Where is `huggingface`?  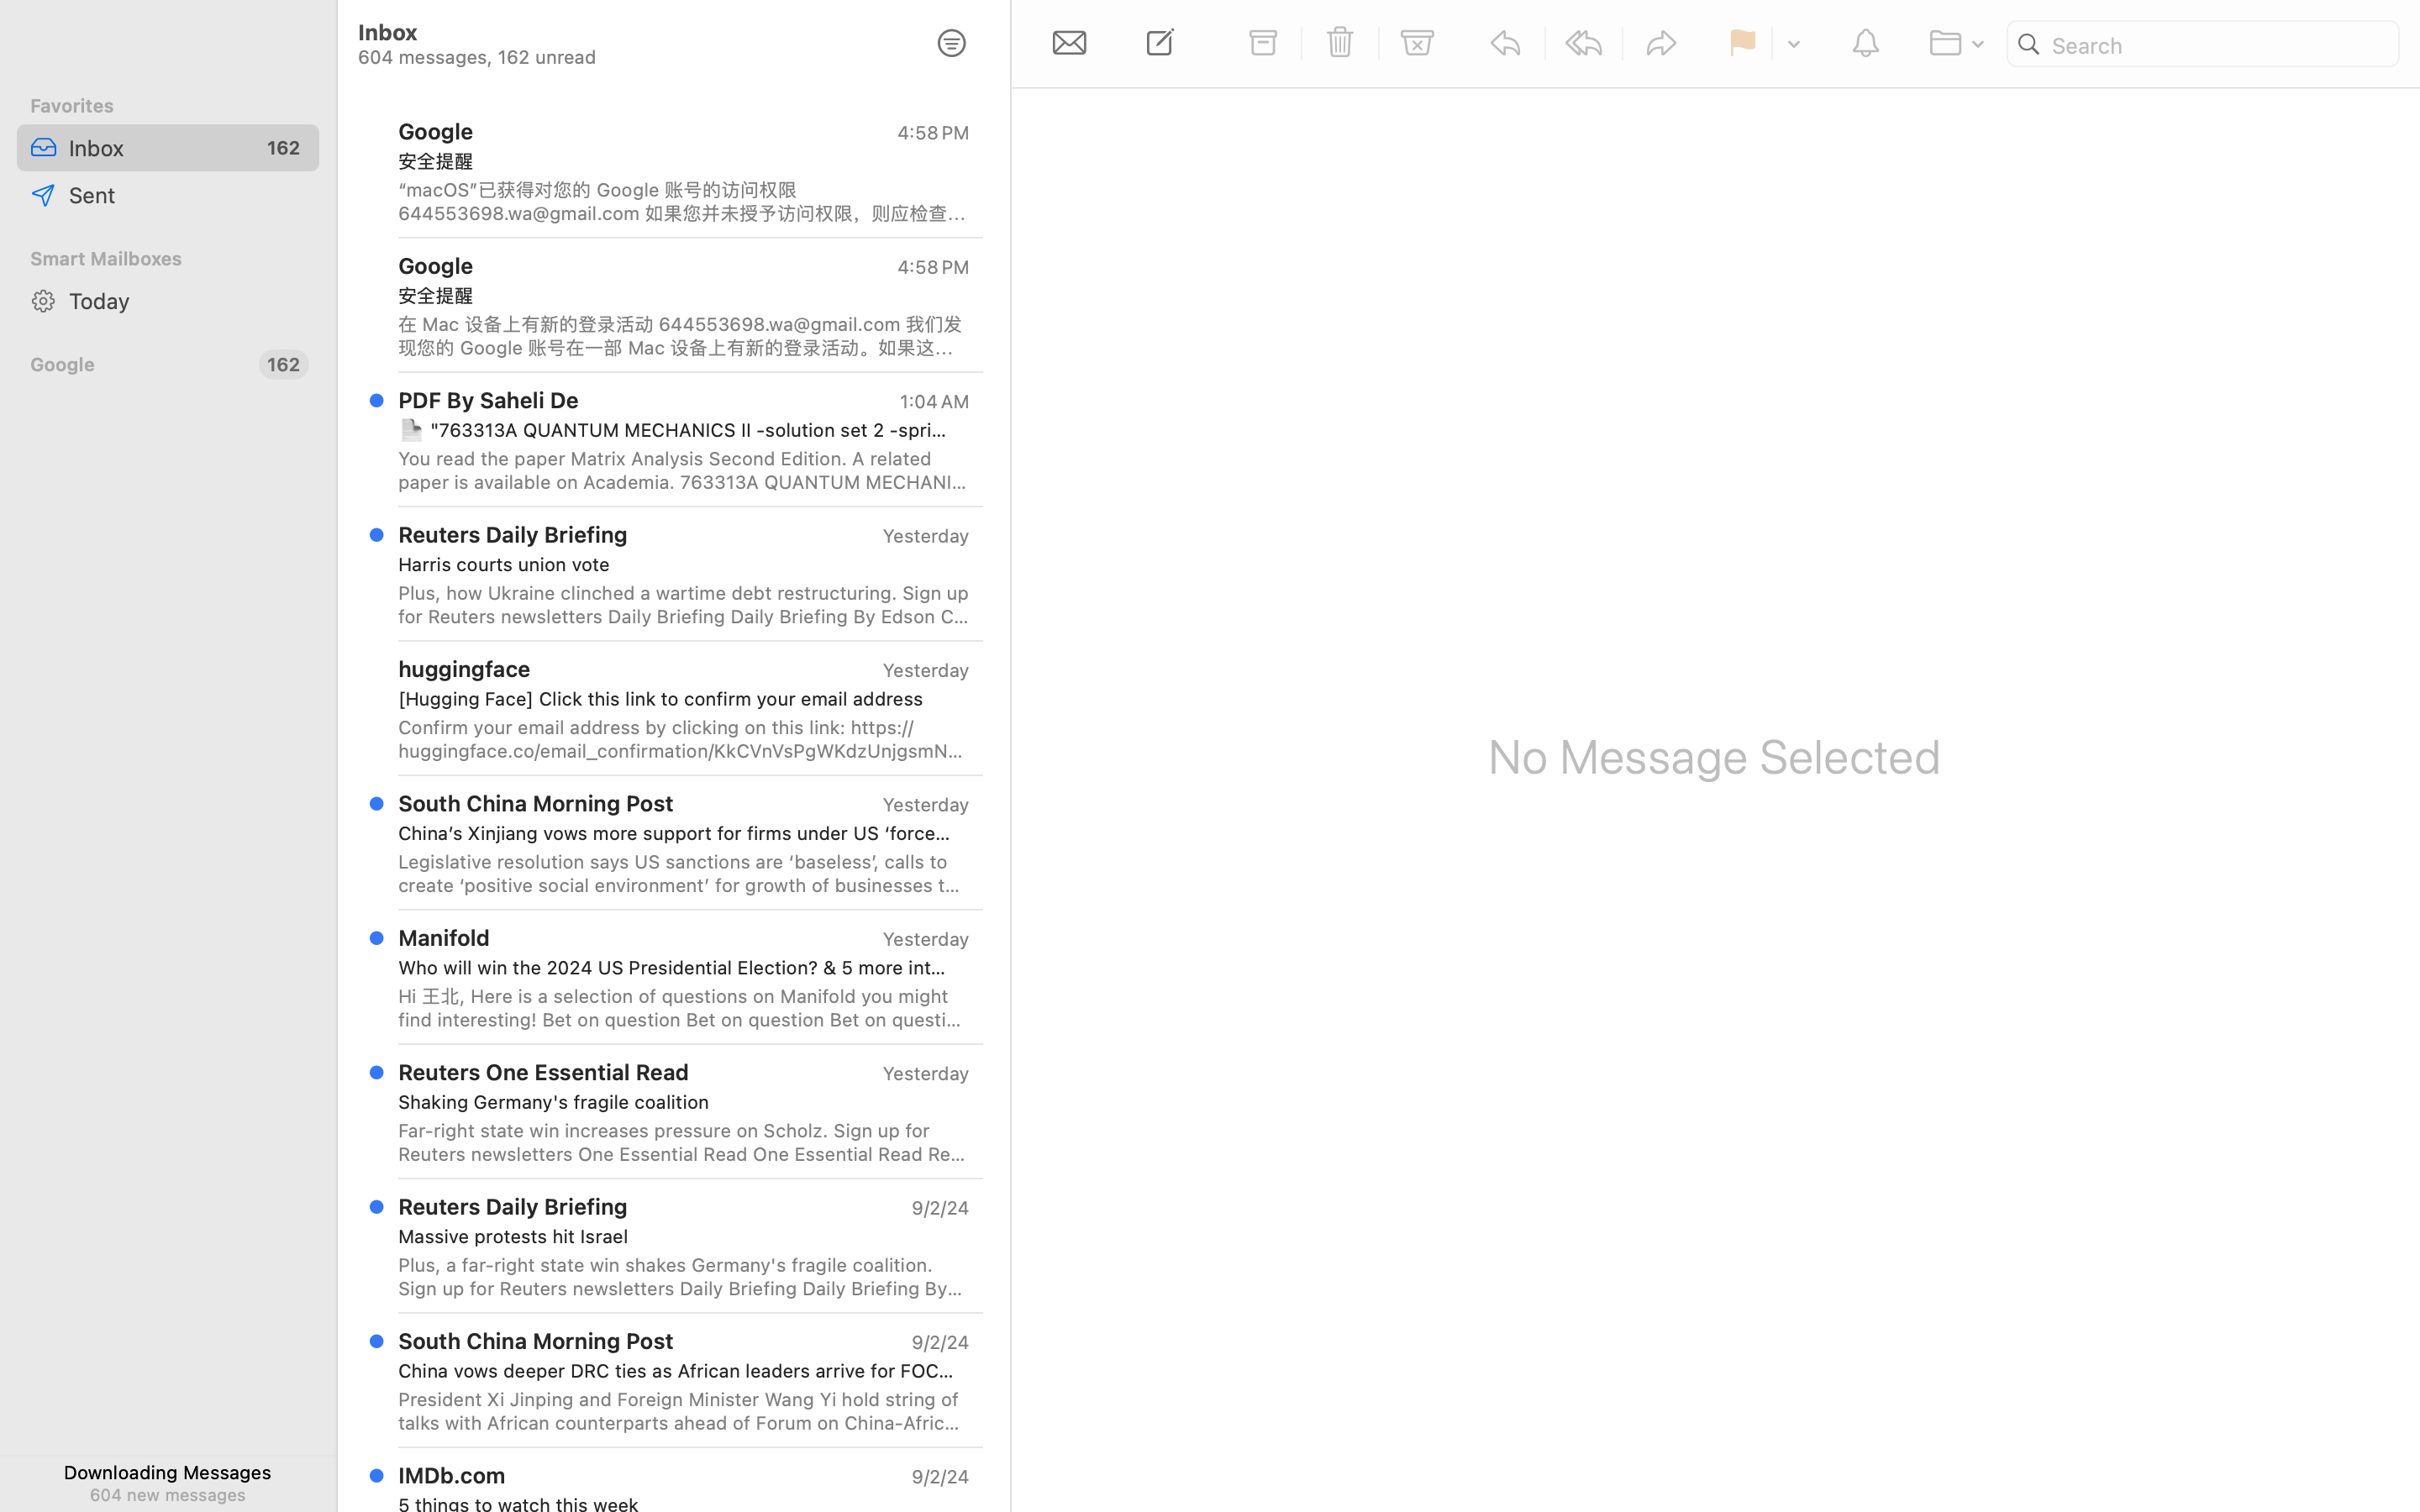
huggingface is located at coordinates (465, 669).